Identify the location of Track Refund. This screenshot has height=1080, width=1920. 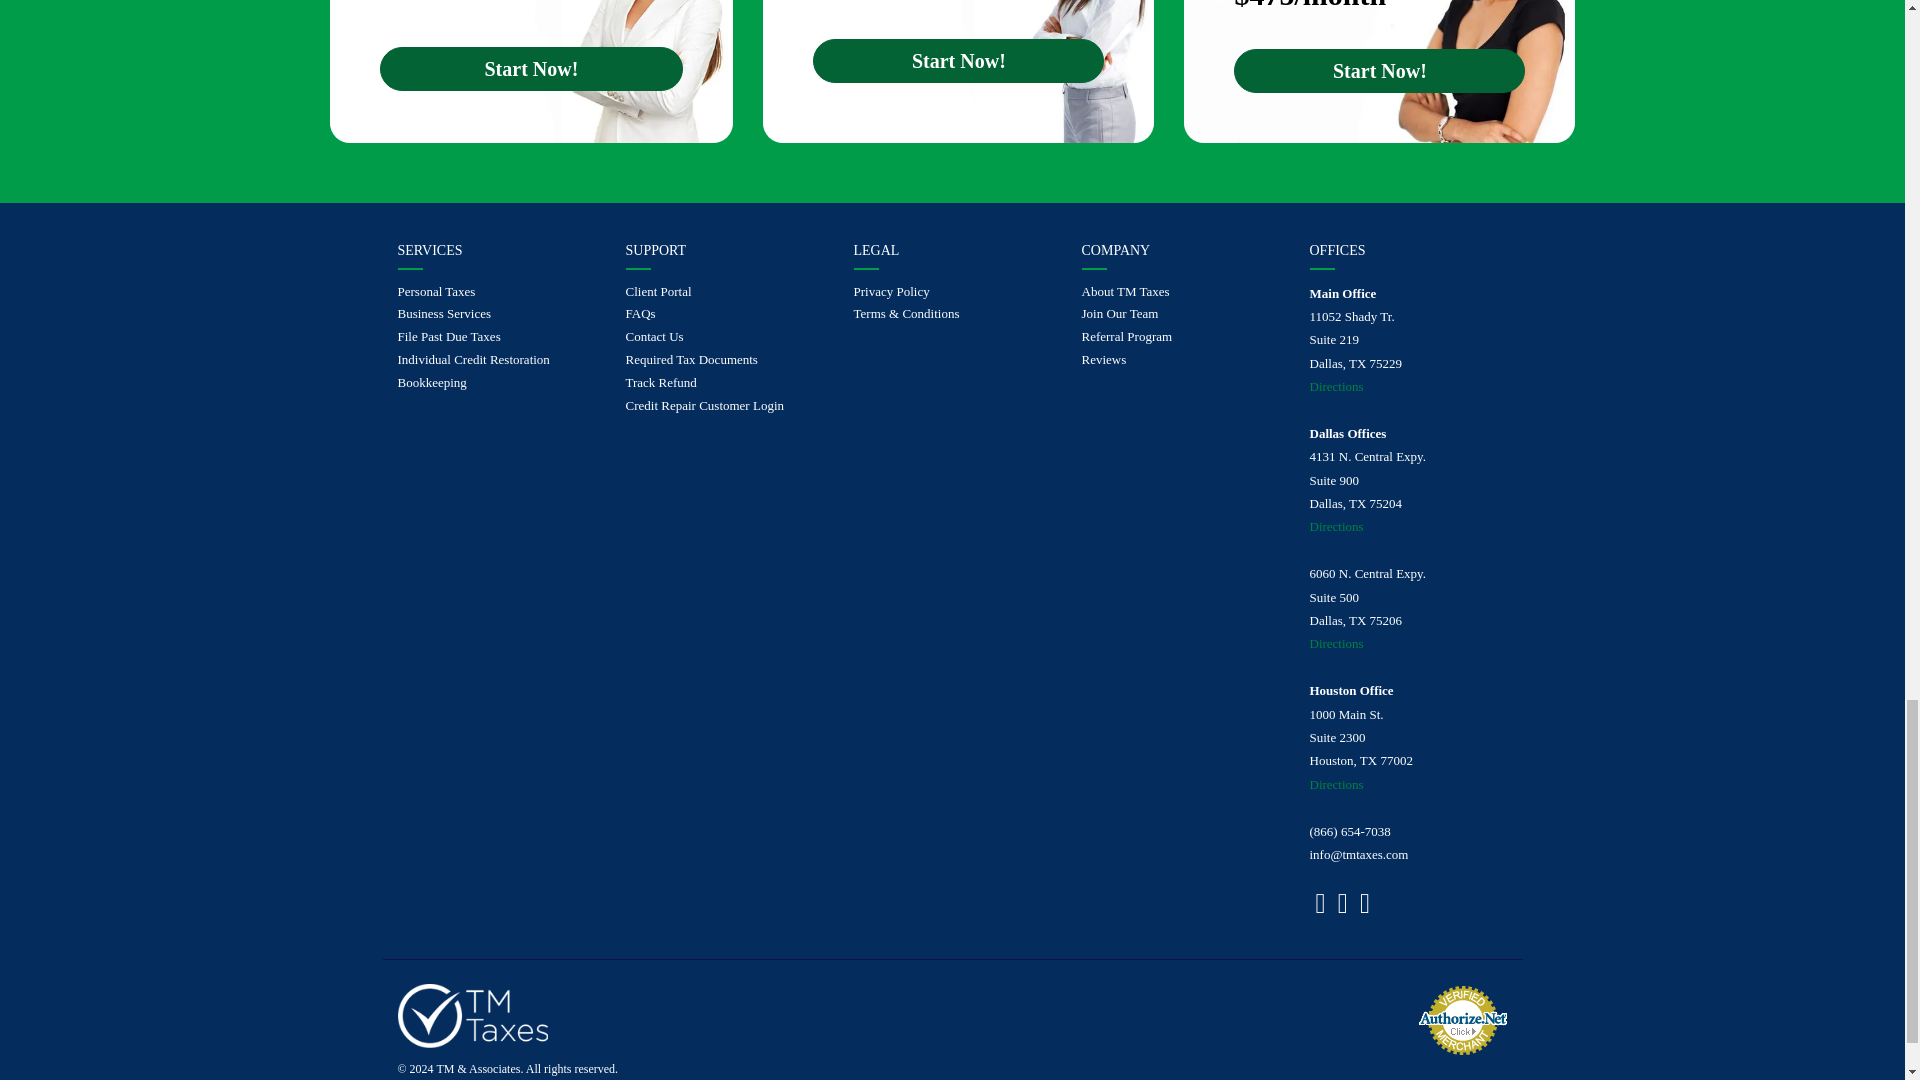
(724, 383).